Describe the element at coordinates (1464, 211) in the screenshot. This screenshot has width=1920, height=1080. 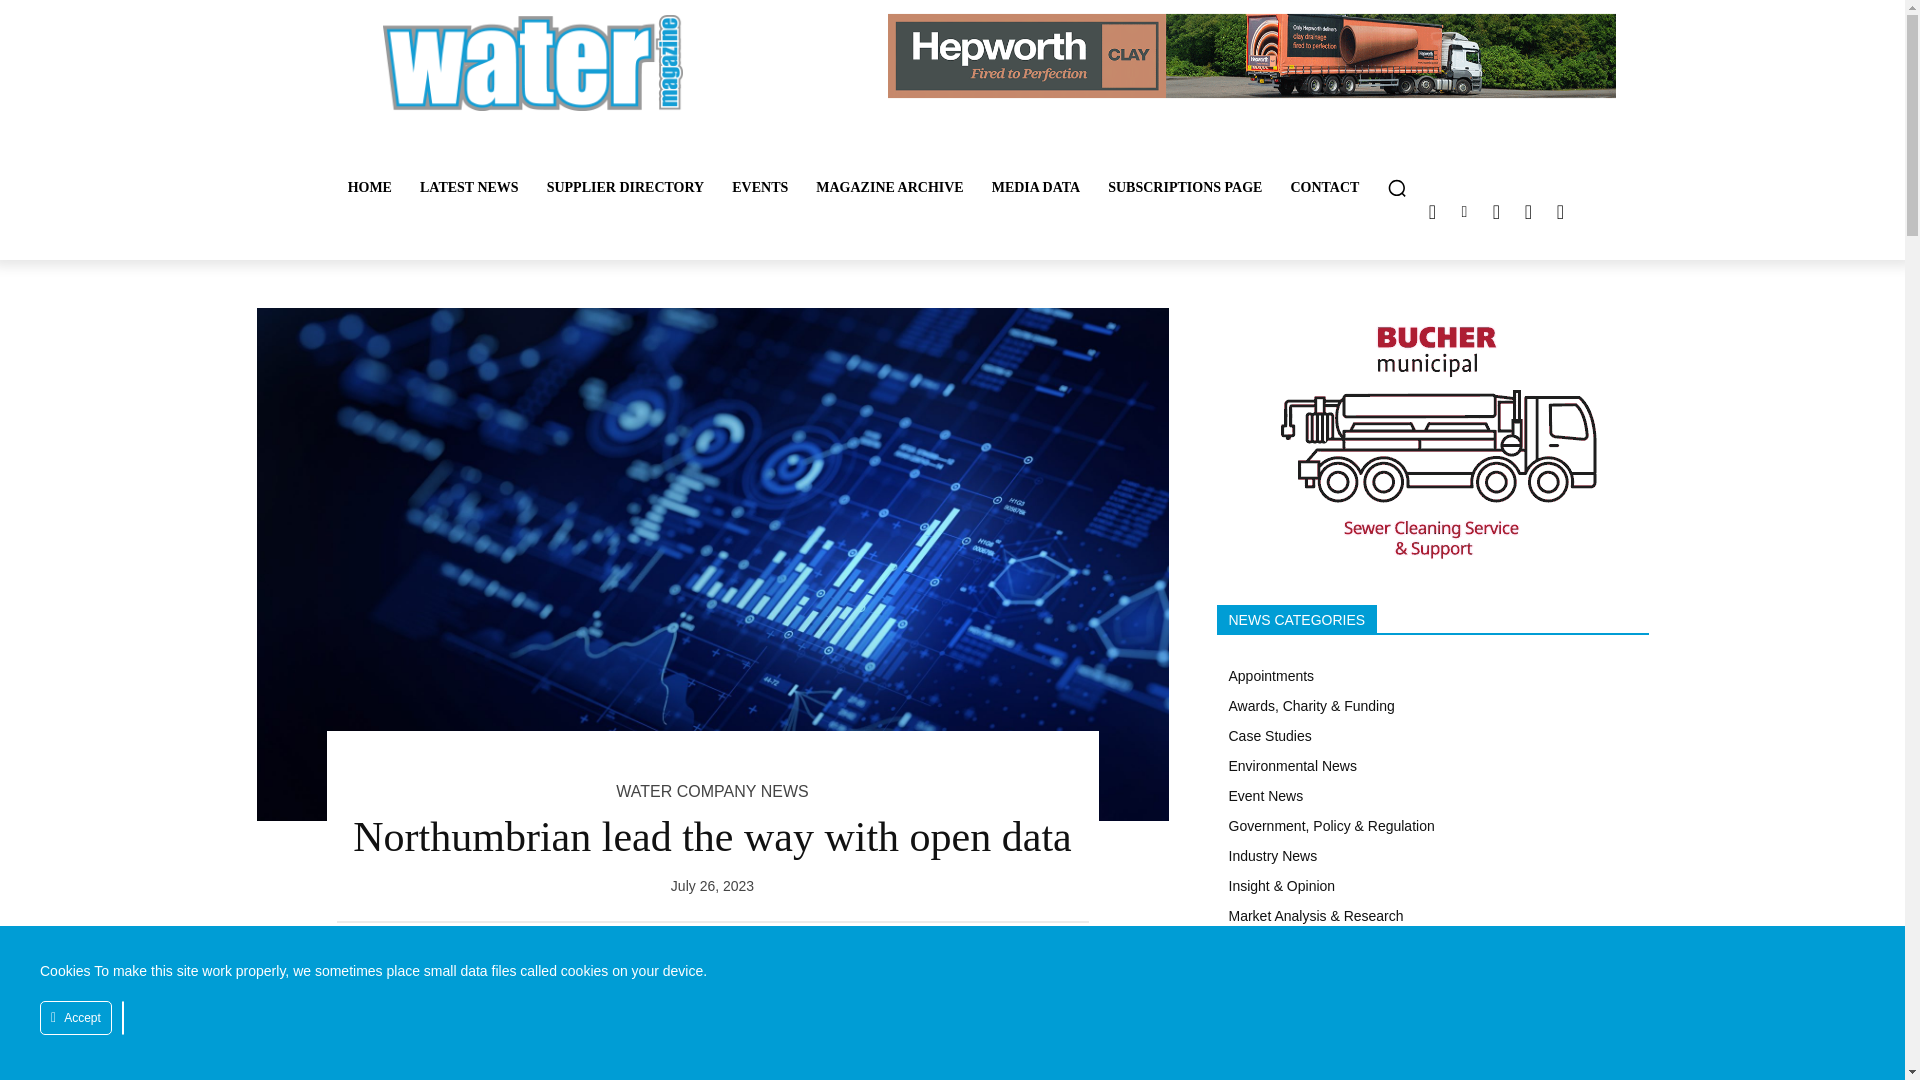
I see `Linkedin` at that location.